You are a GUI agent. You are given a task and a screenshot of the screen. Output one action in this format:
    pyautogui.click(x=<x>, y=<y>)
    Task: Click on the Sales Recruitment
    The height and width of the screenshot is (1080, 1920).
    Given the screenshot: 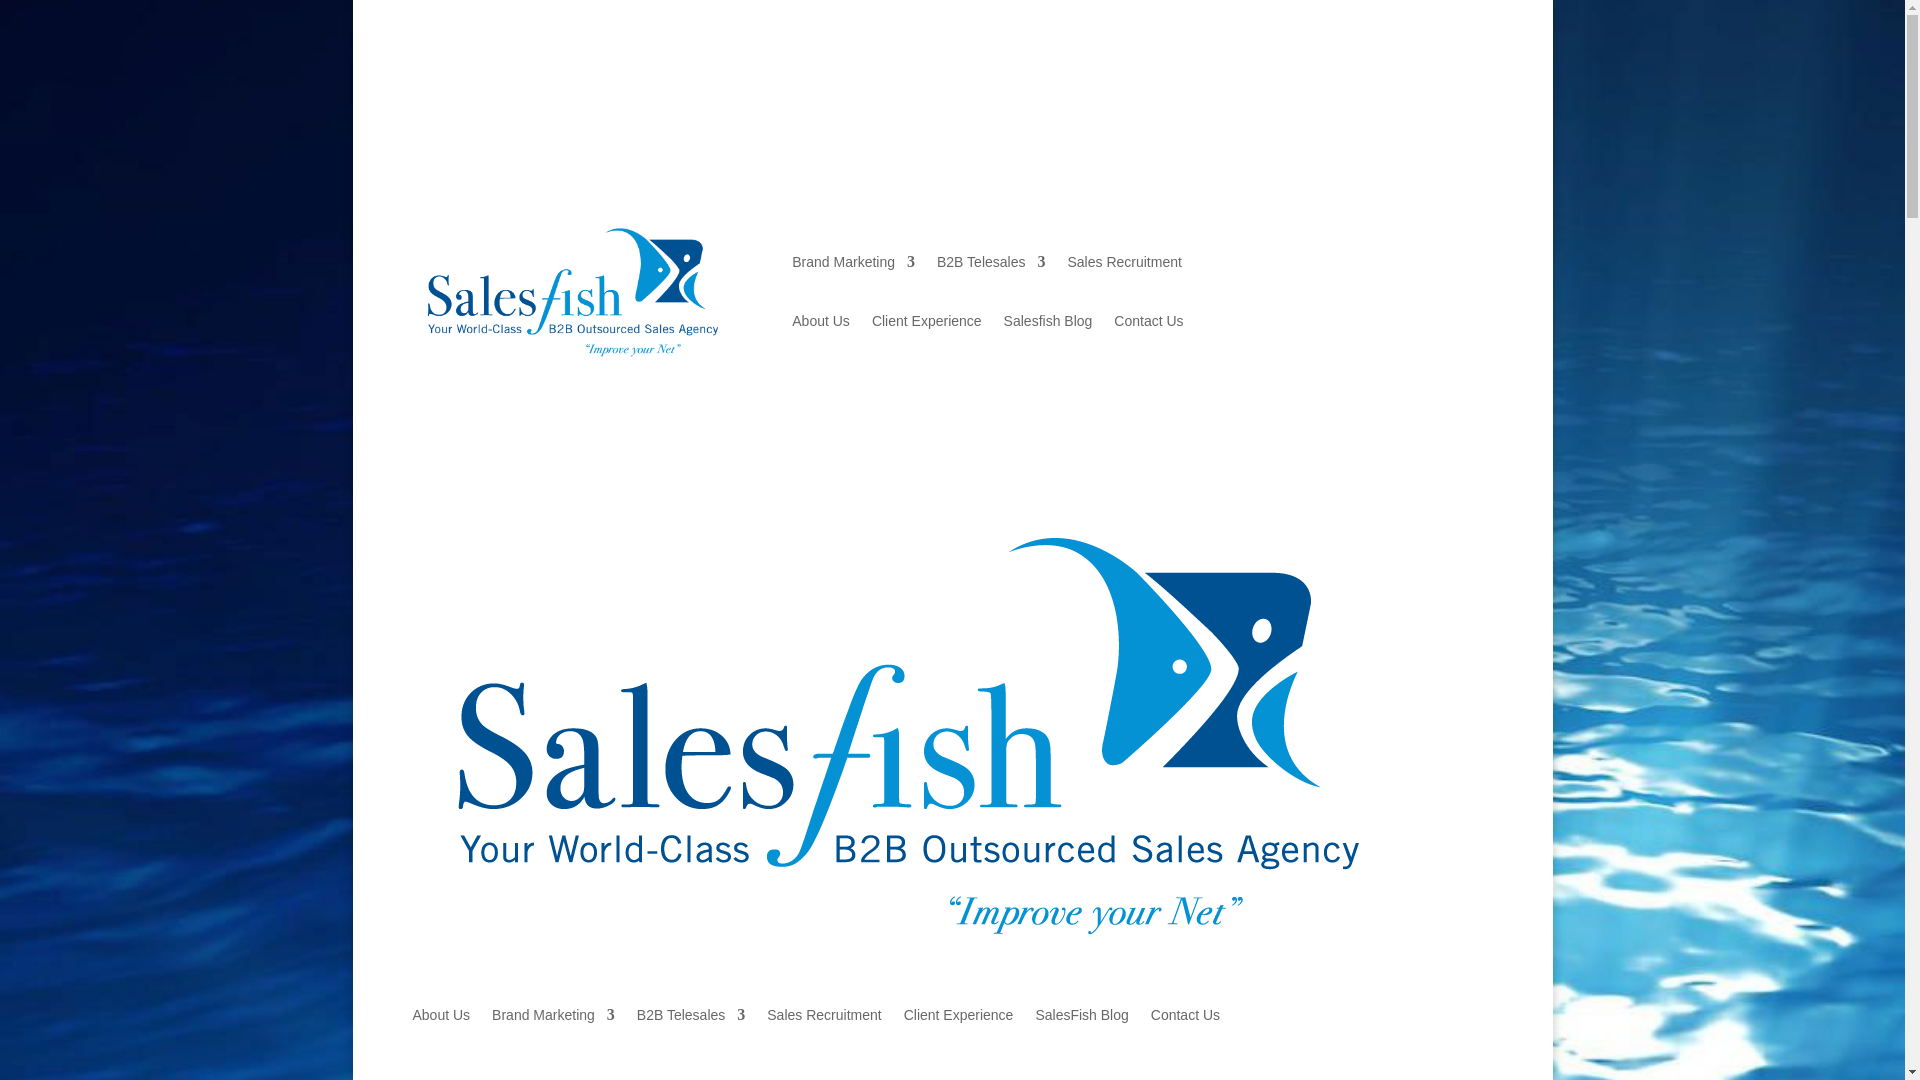 What is the action you would take?
    pyautogui.click(x=1124, y=265)
    